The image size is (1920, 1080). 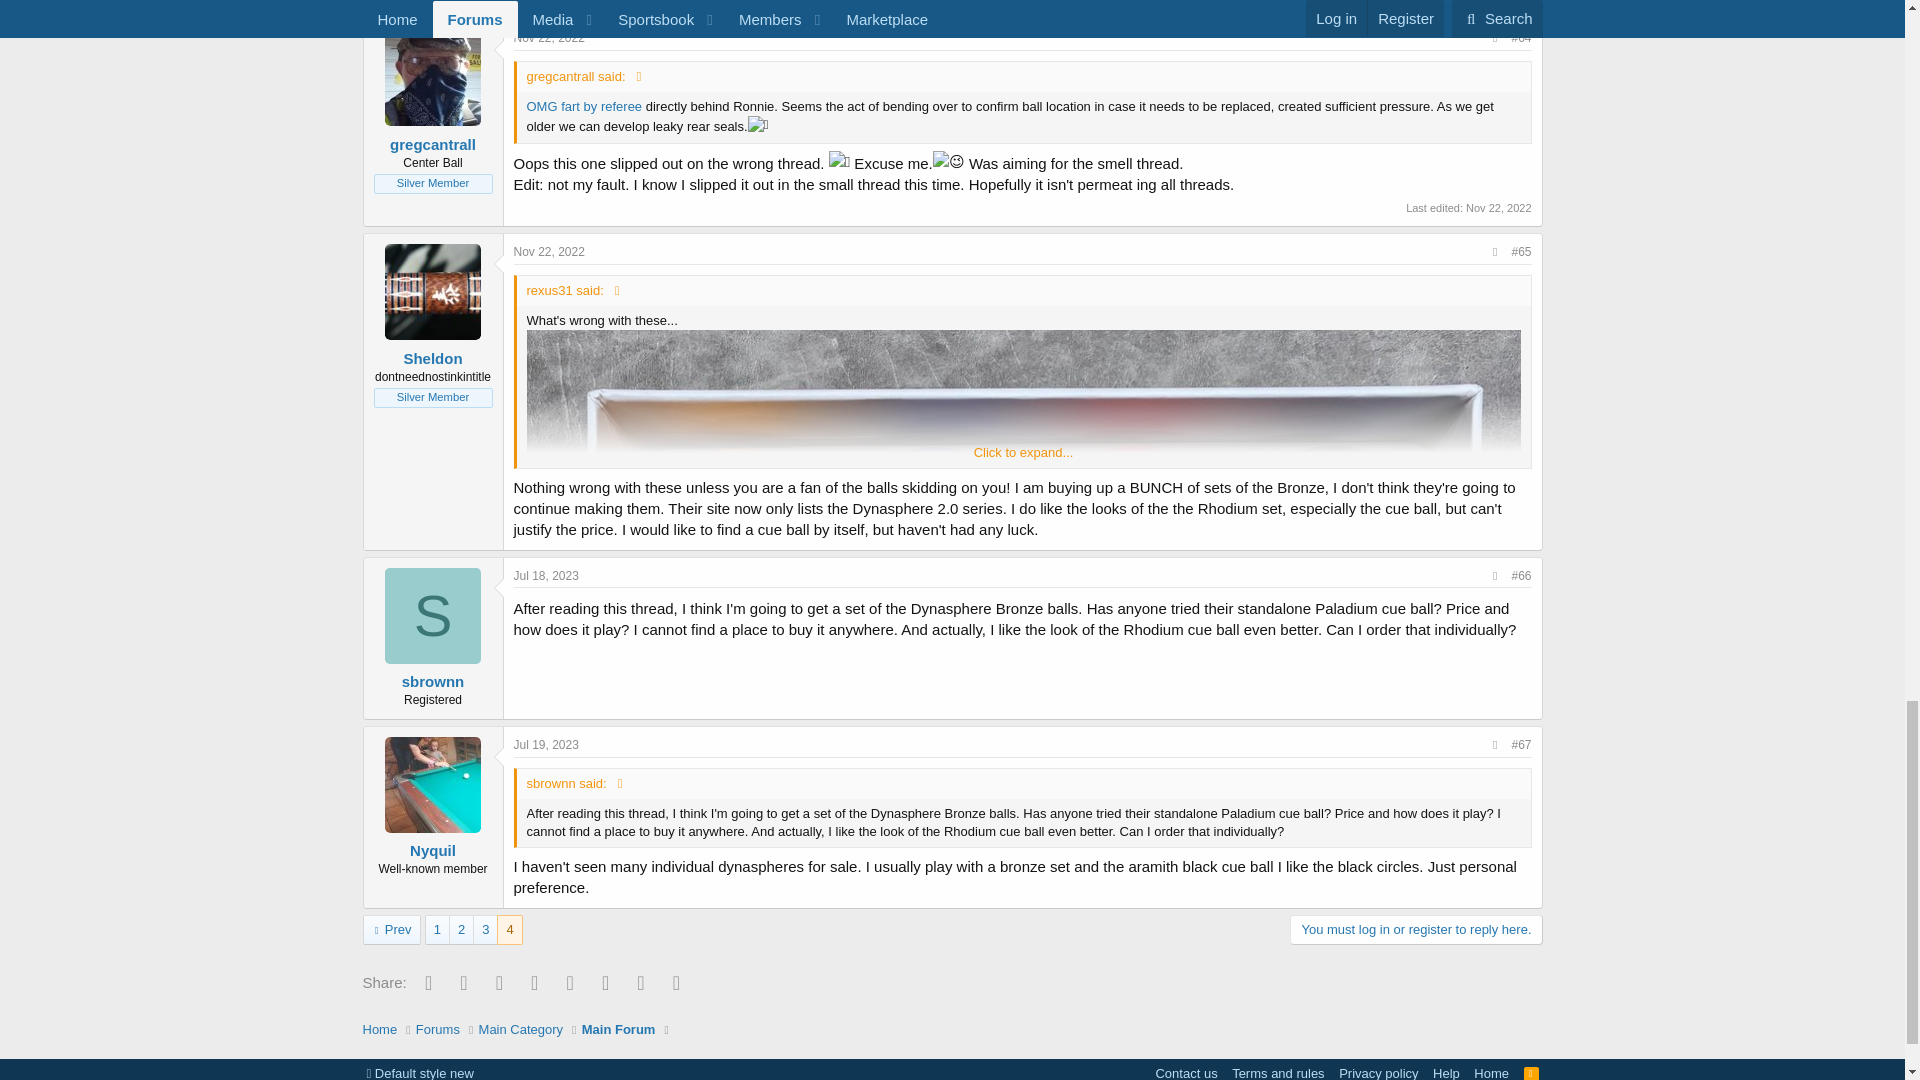 What do you see at coordinates (550, 38) in the screenshot?
I see `Nov 22, 2022 at 5:58 PM` at bounding box center [550, 38].